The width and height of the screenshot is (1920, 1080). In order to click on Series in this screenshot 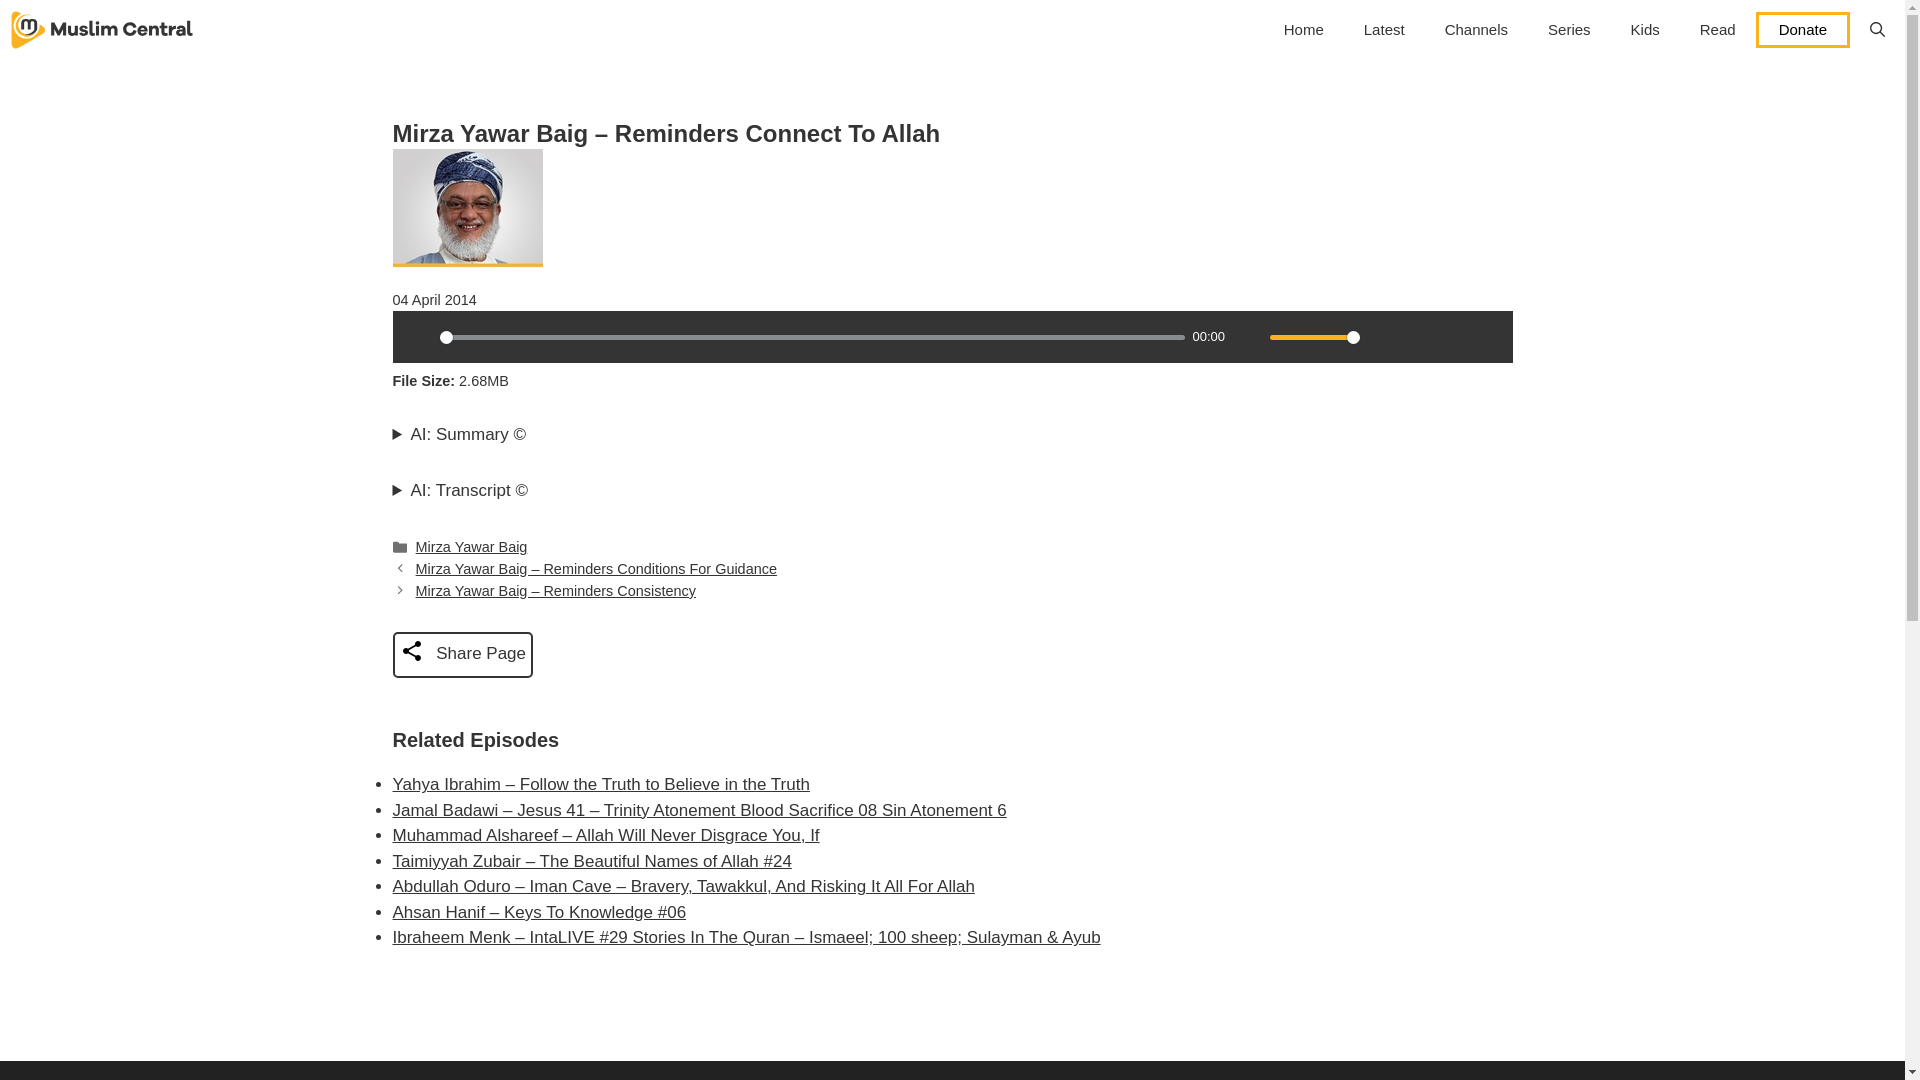, I will do `click(1569, 30)`.